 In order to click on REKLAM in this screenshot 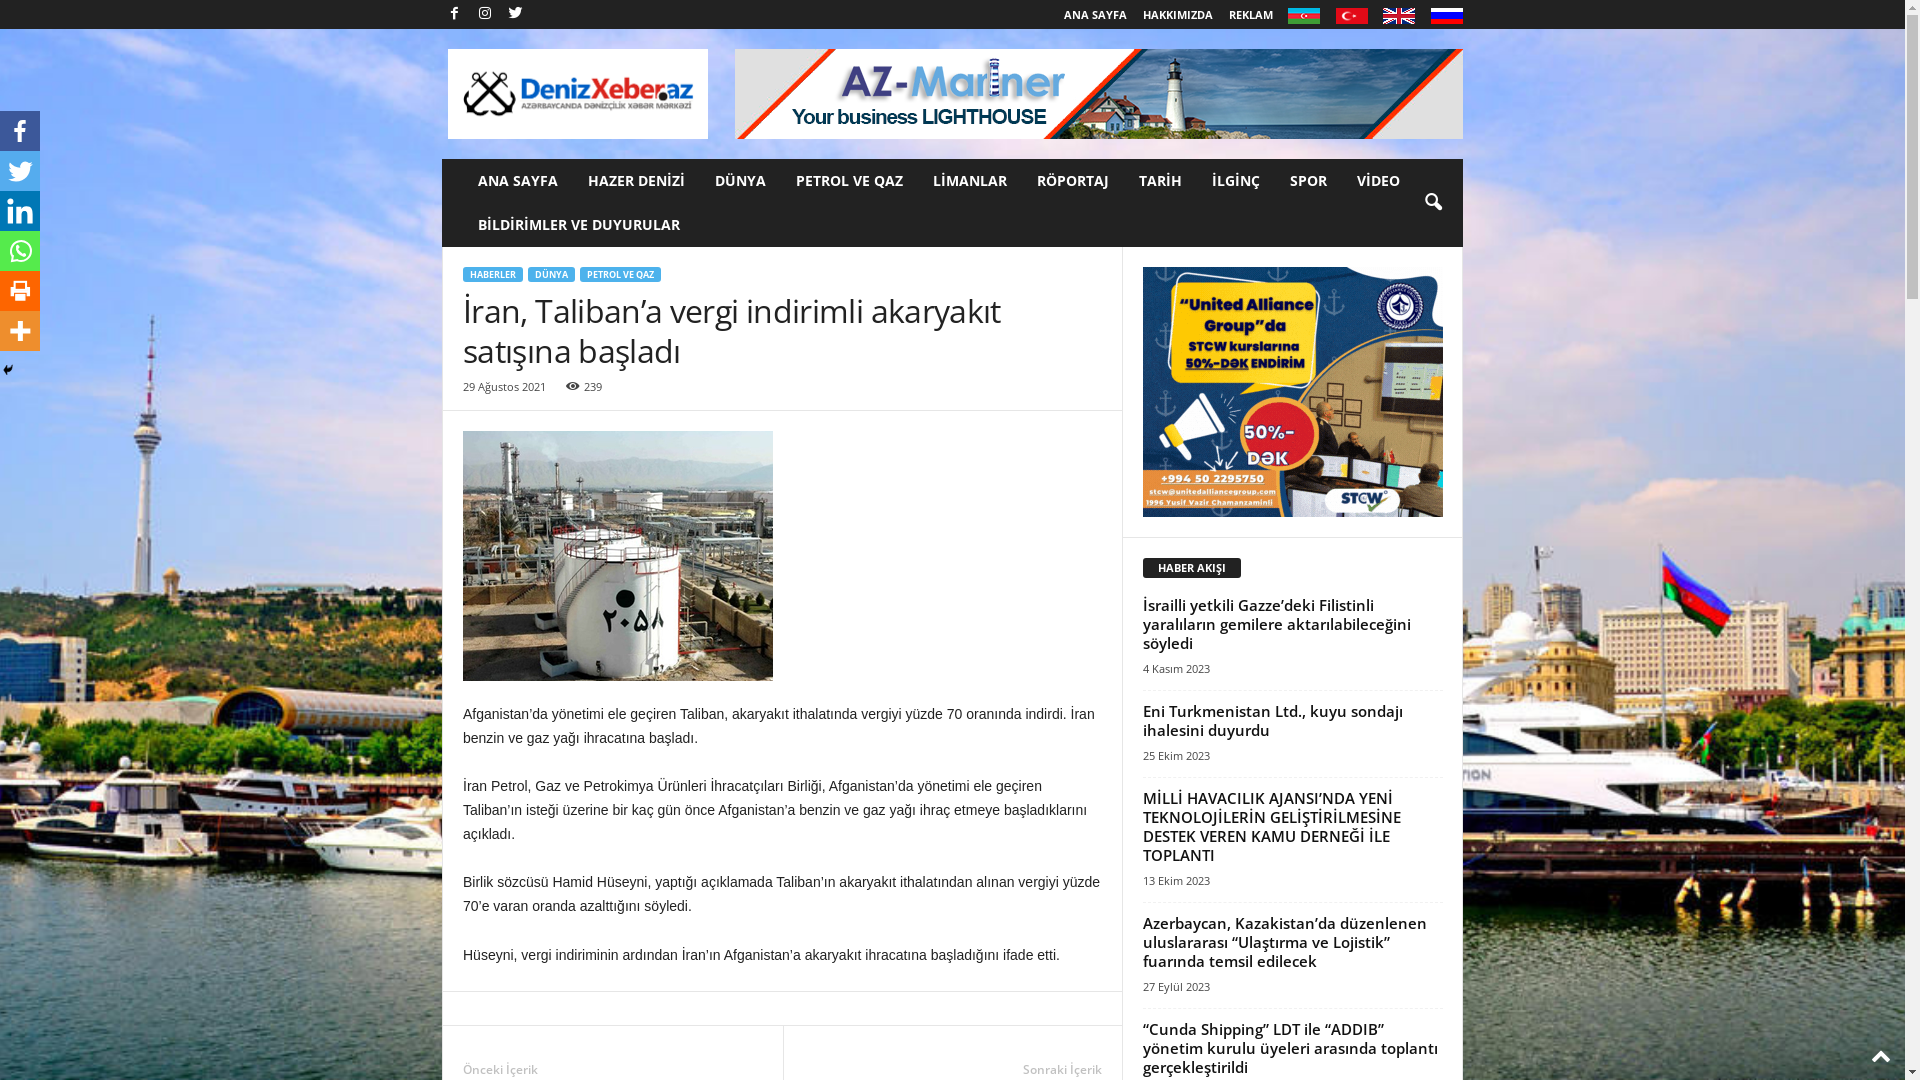, I will do `click(1250, 14)`.